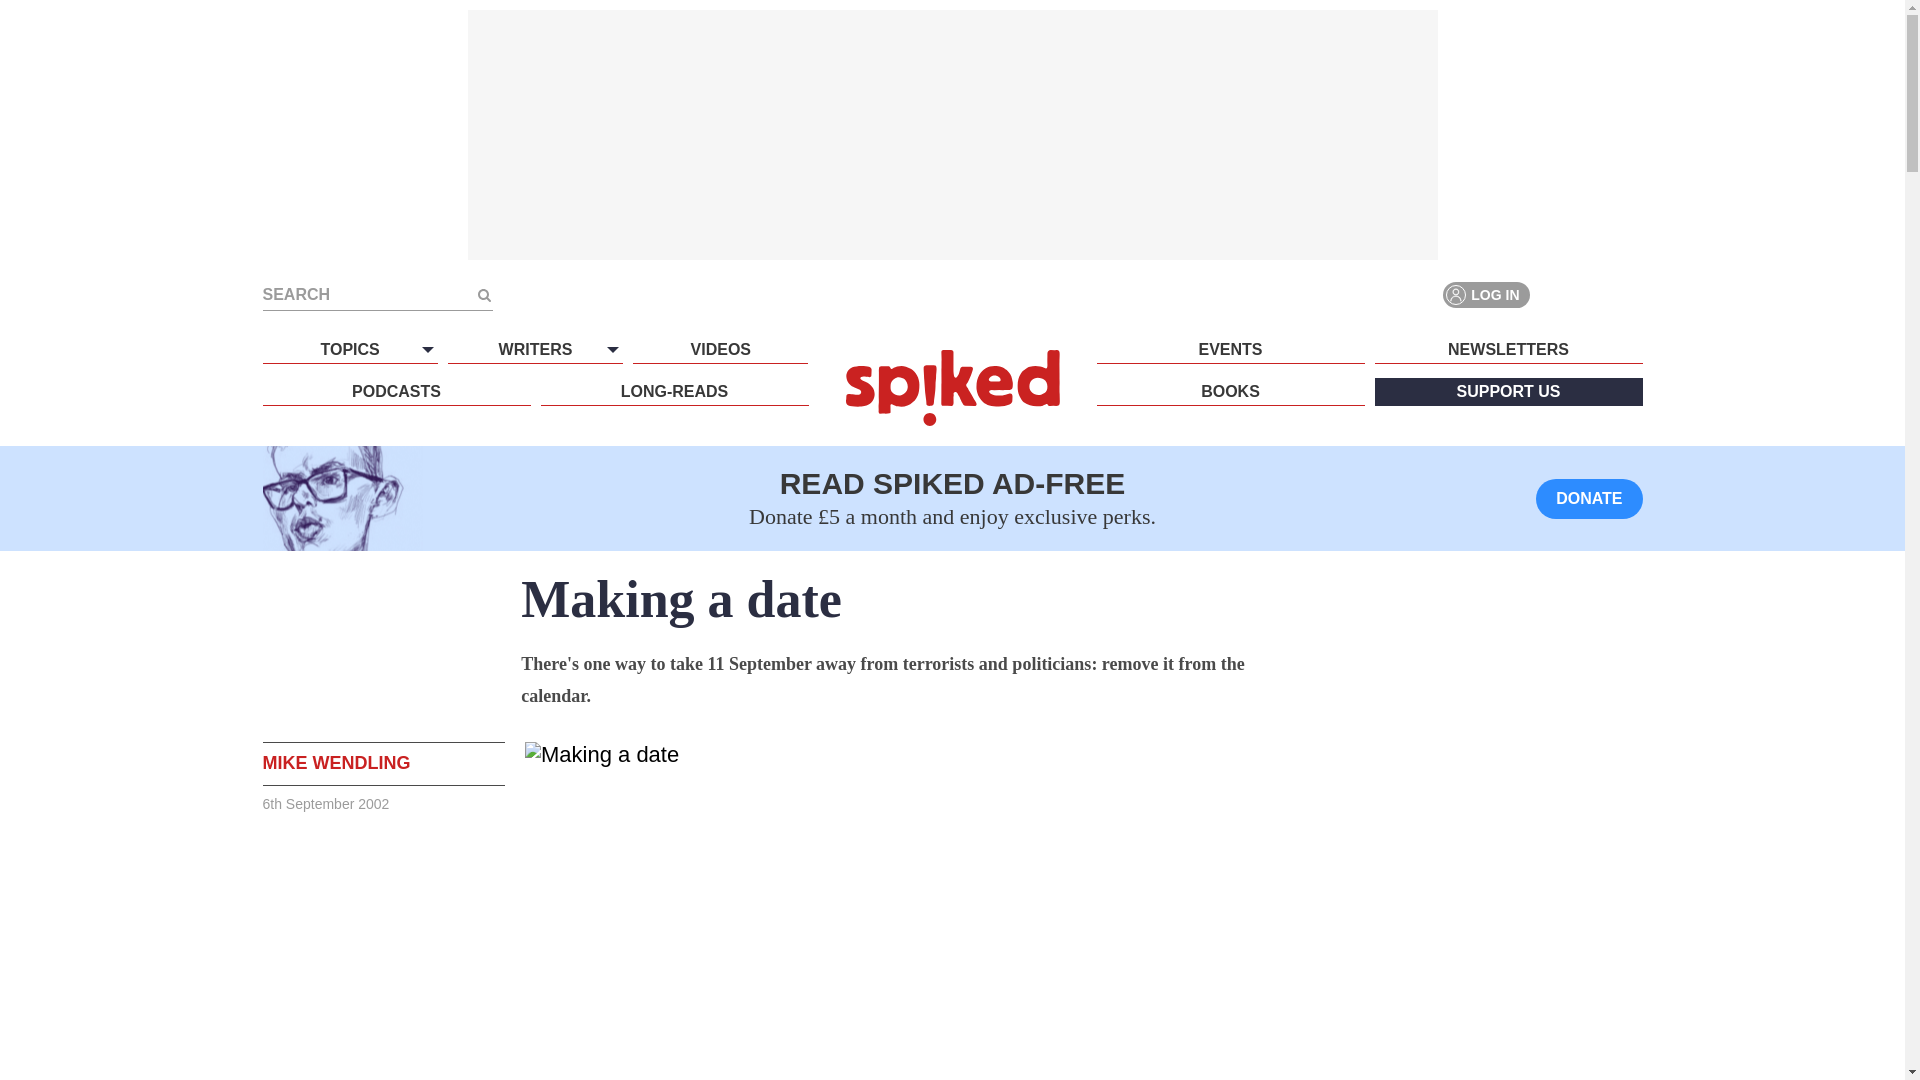 The width and height of the screenshot is (1920, 1080). What do you see at coordinates (1230, 349) in the screenshot?
I see `EVENTS` at bounding box center [1230, 349].